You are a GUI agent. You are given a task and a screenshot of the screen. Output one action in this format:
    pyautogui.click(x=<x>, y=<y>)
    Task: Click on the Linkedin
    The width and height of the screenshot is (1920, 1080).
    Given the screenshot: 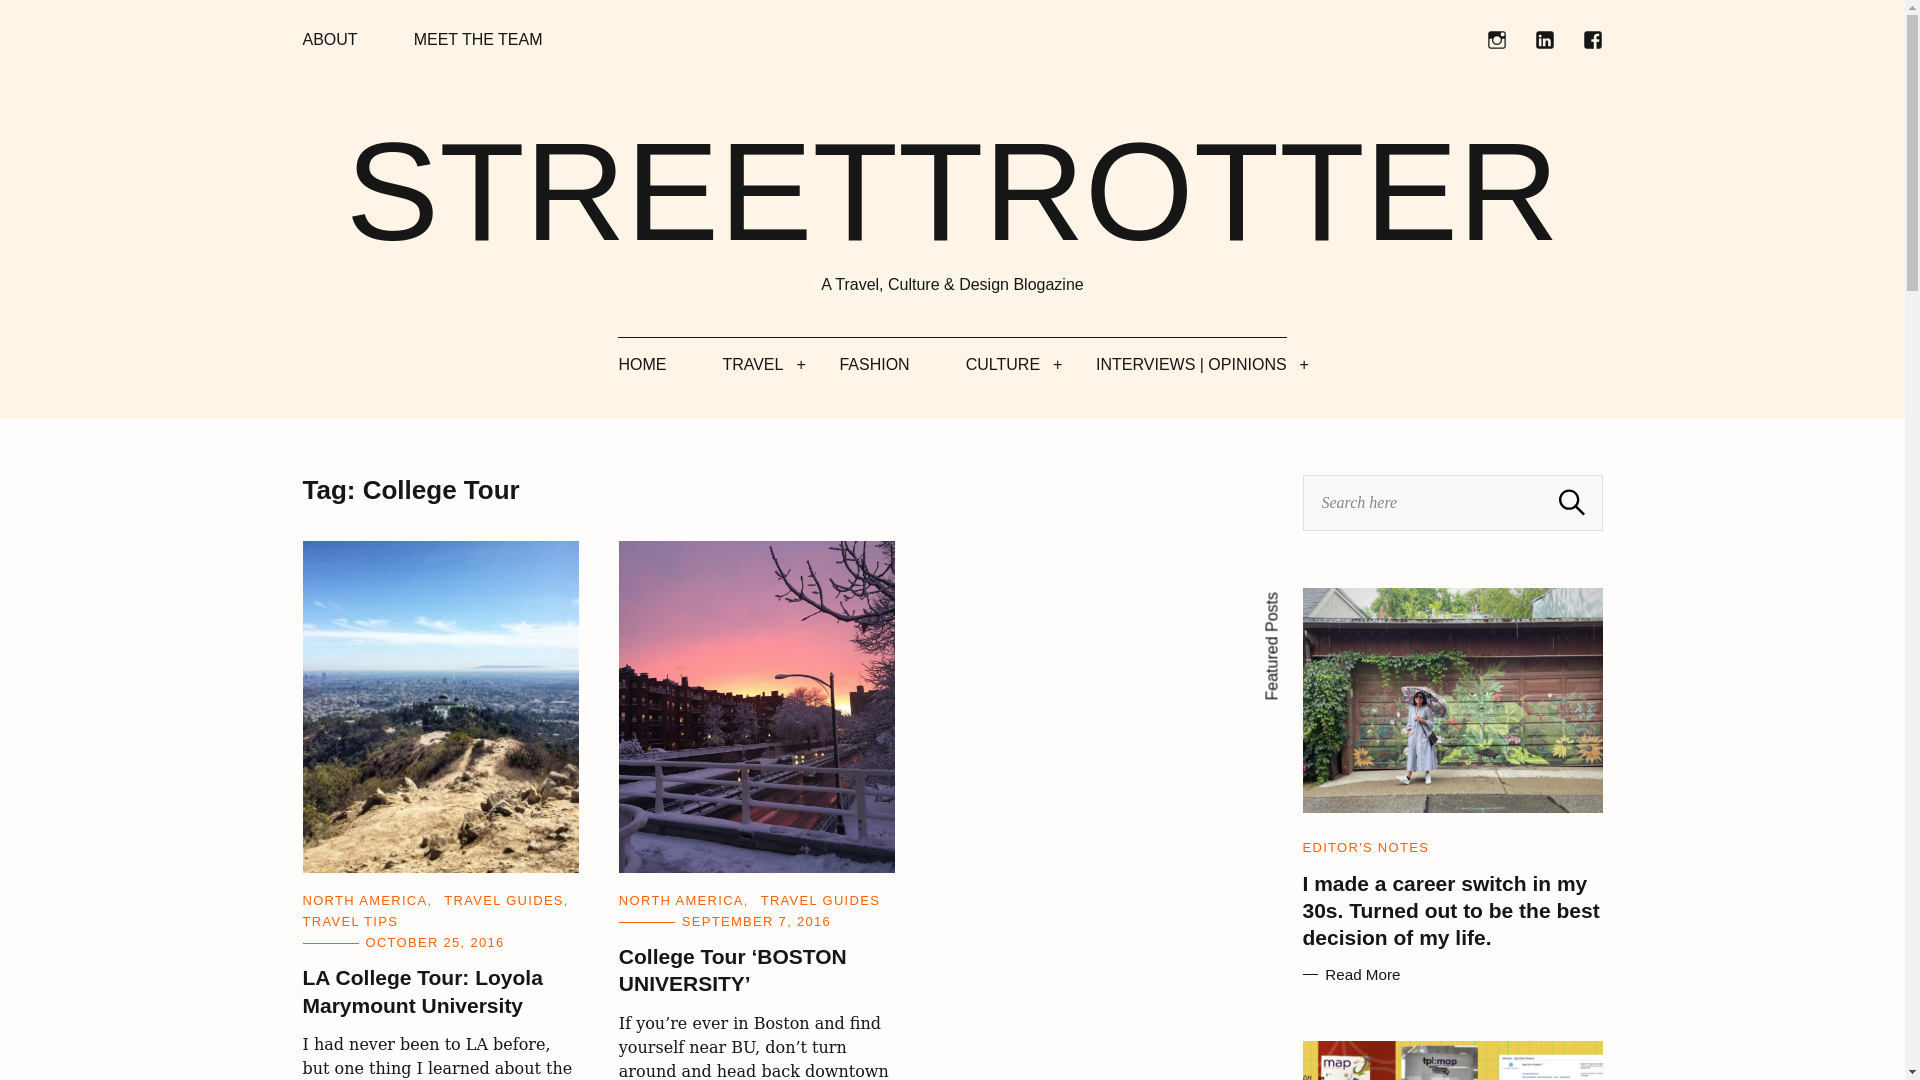 What is the action you would take?
    pyautogui.click(x=1544, y=40)
    